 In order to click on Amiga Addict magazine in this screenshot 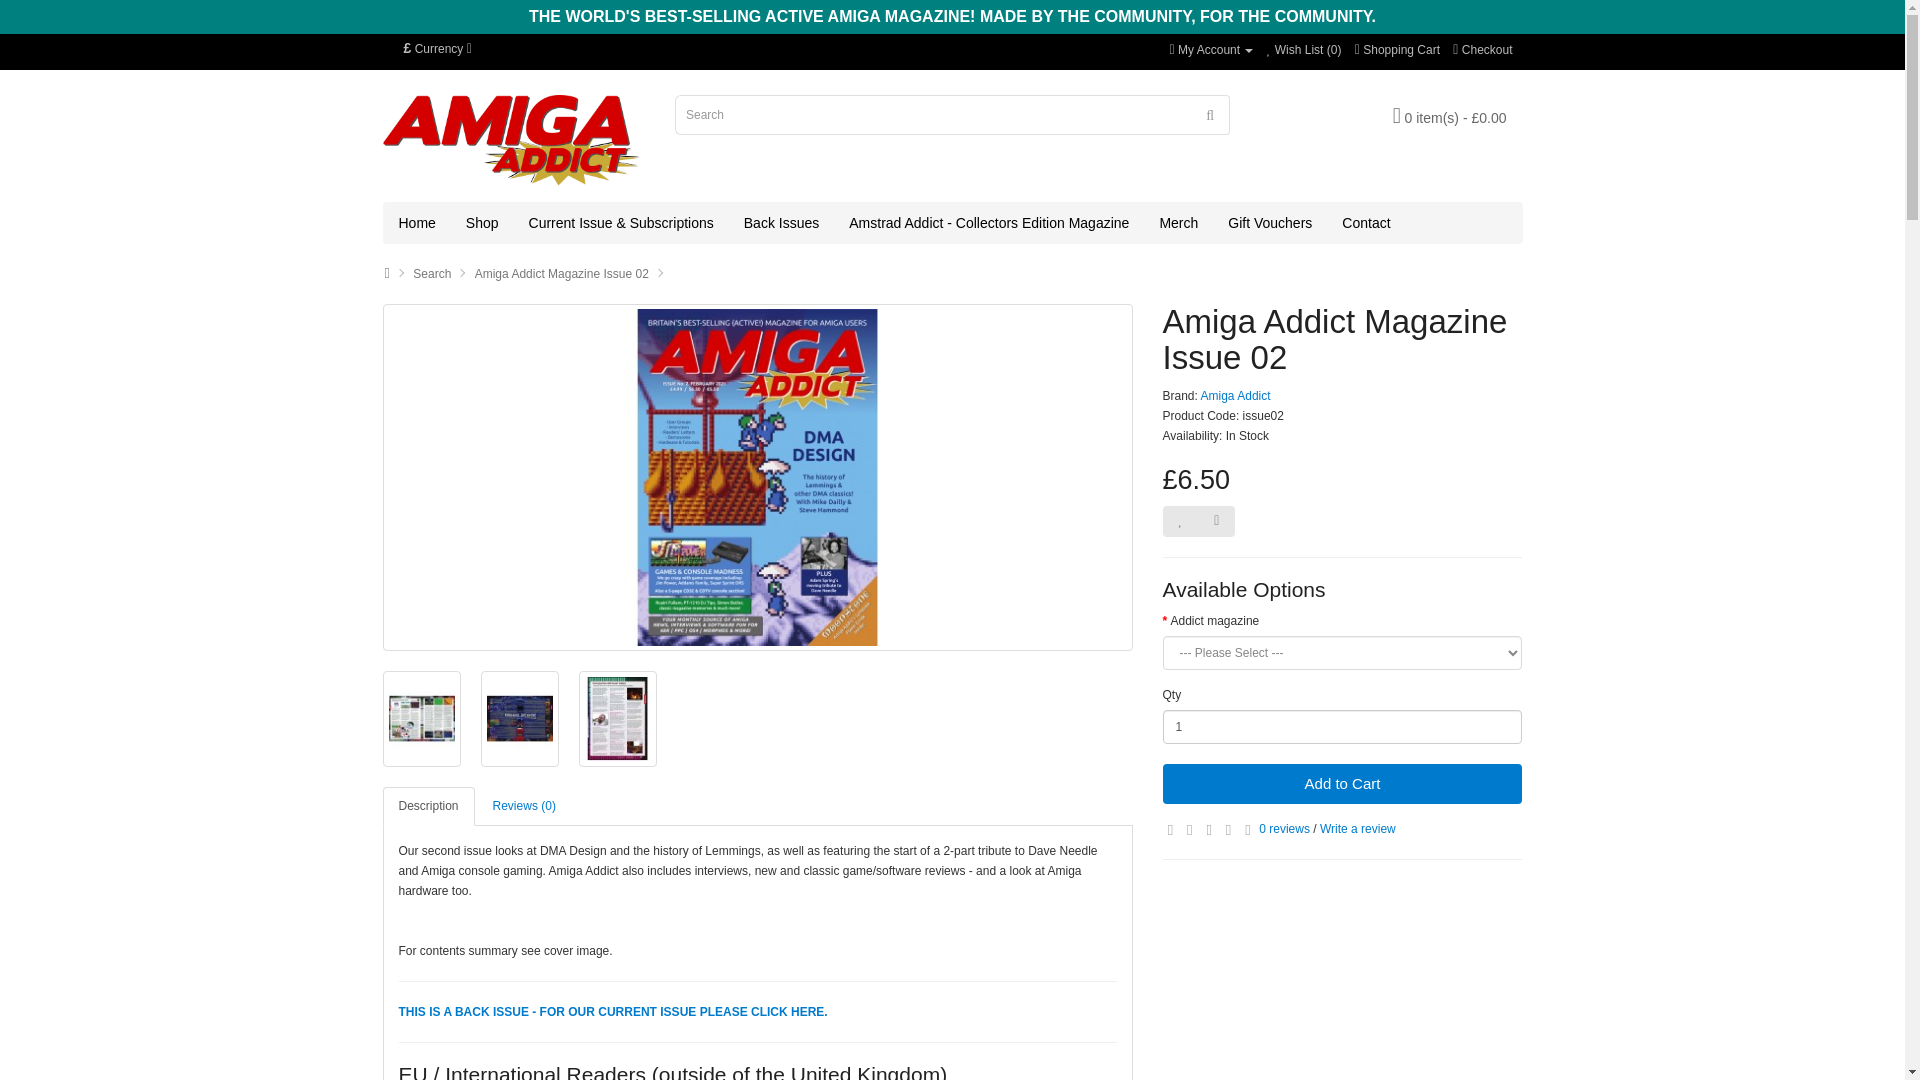, I will do `click(418, 223)`.